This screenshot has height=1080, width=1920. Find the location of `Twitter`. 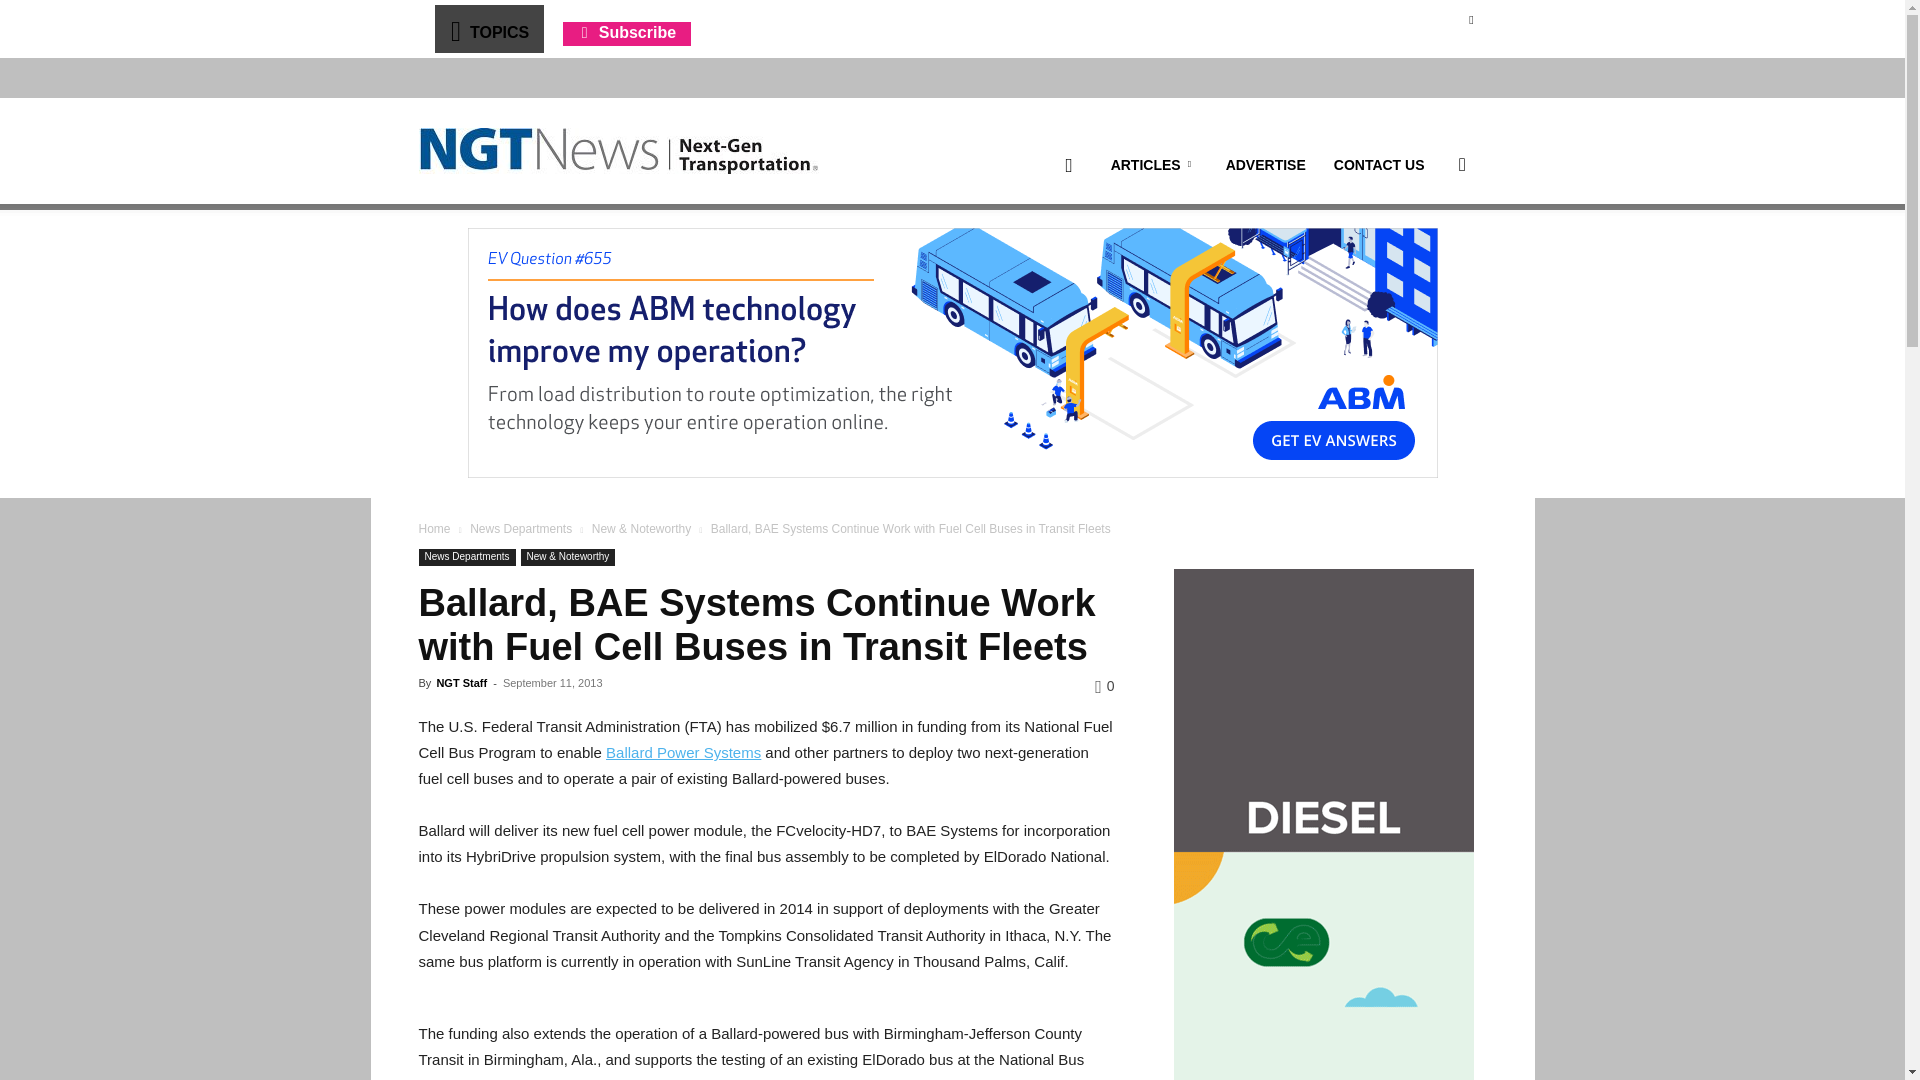

Twitter is located at coordinates (1470, 19).